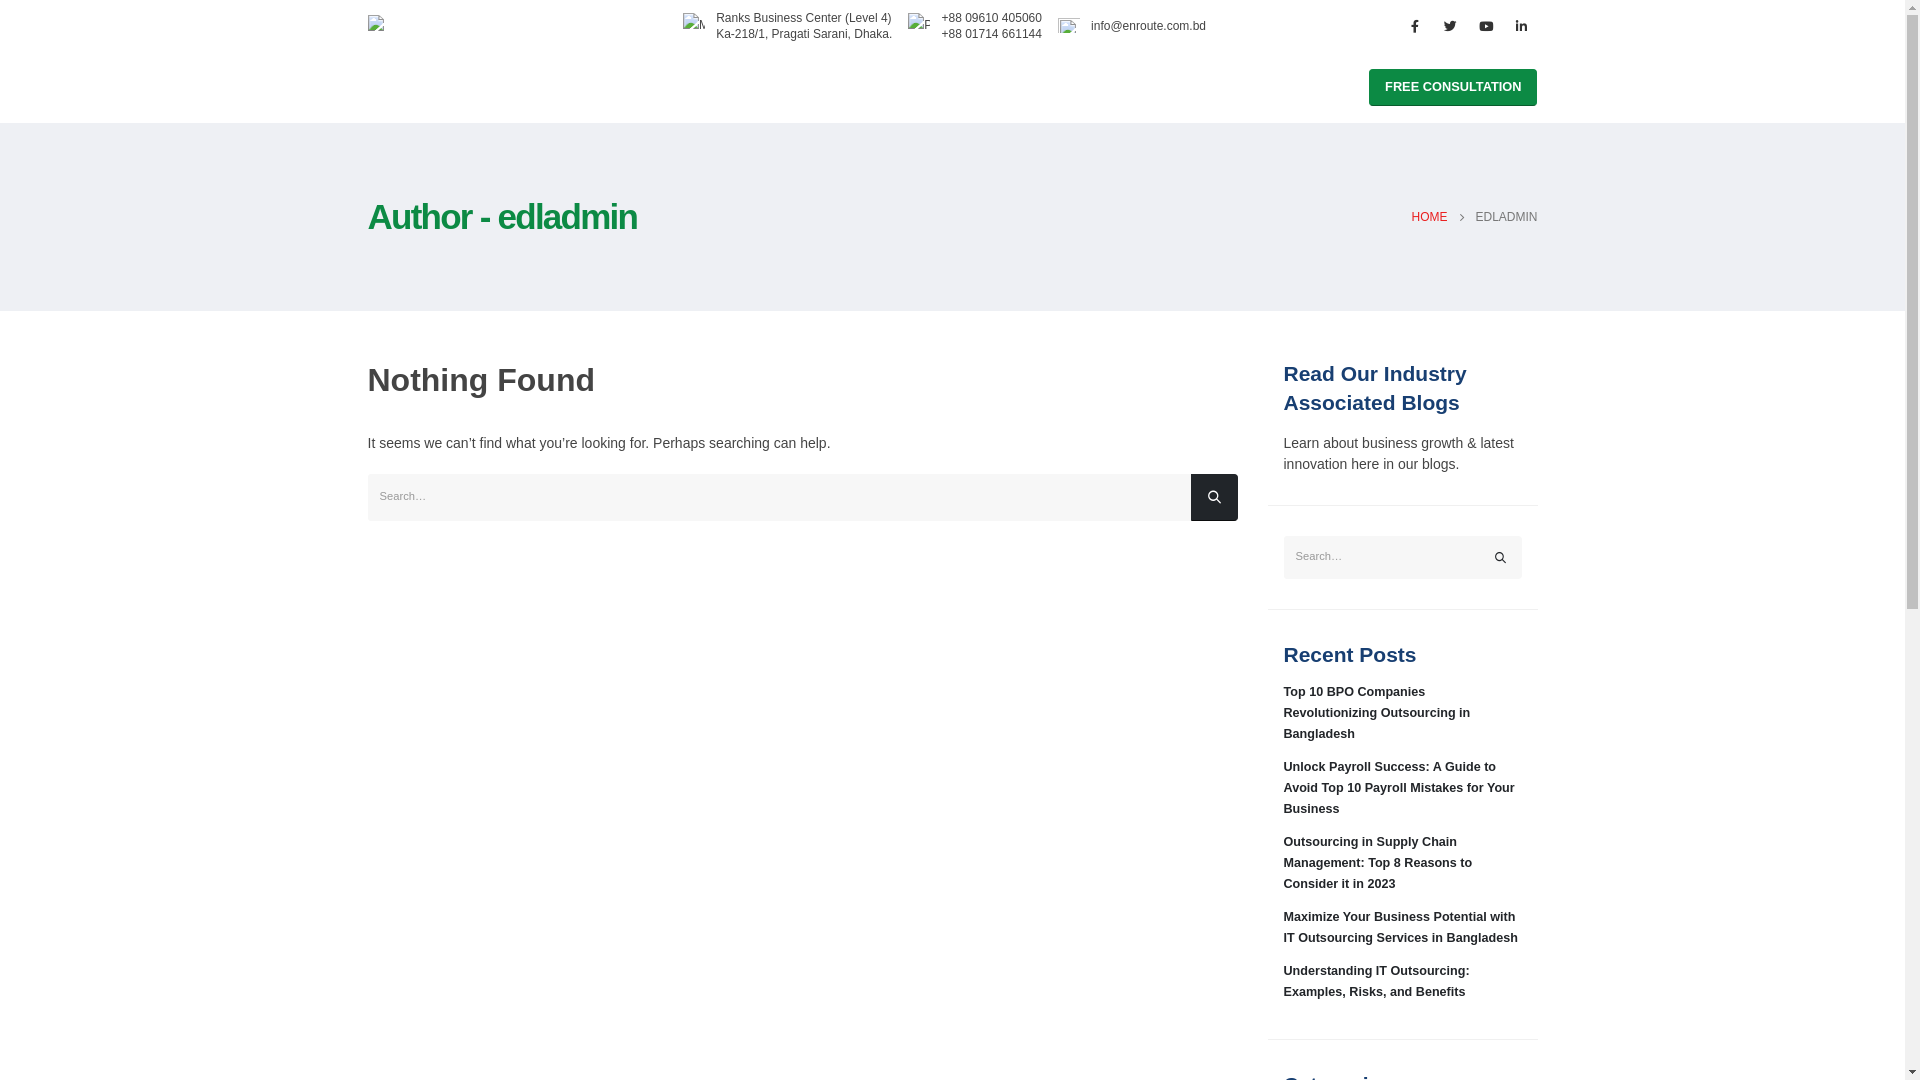 The width and height of the screenshot is (1920, 1080). What do you see at coordinates (1486, 26) in the screenshot?
I see `Youtube` at bounding box center [1486, 26].